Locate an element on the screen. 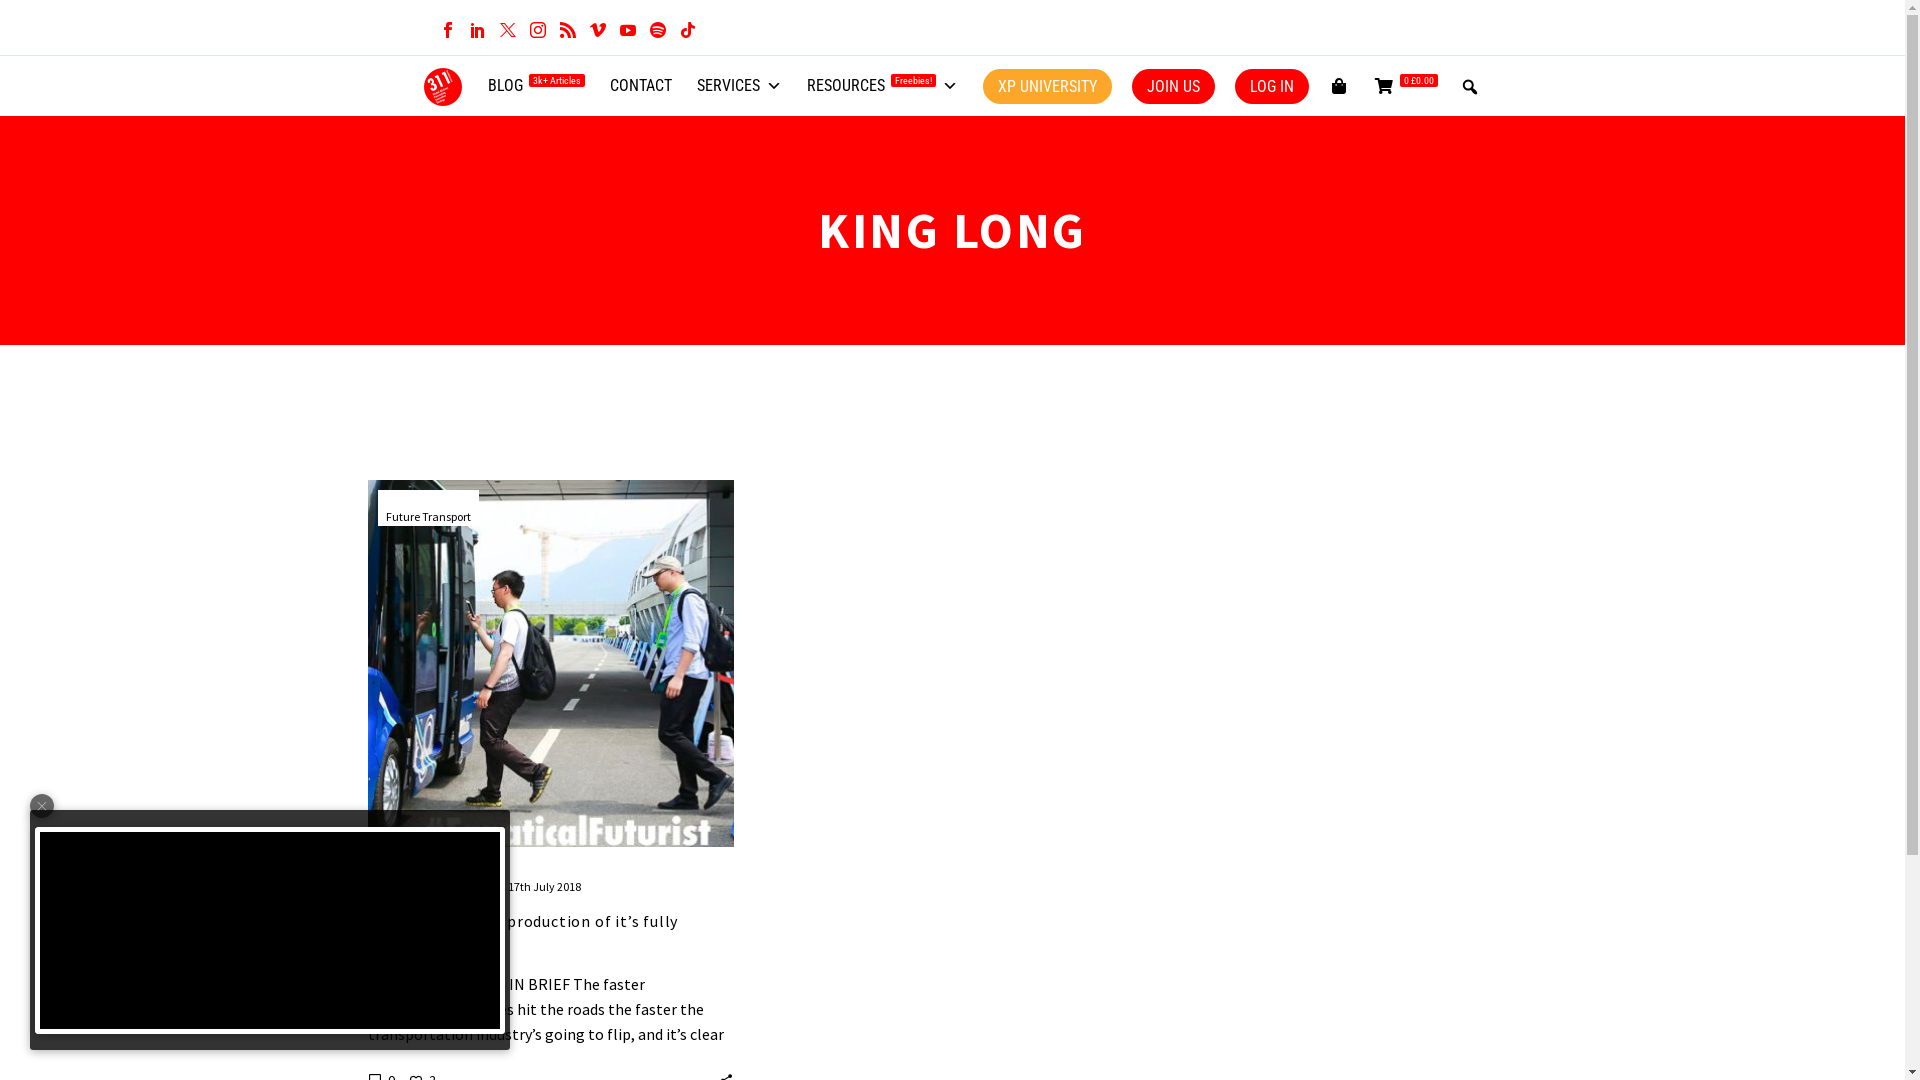 Image resolution: width=1920 pixels, height=1080 pixels. Spotify is located at coordinates (657, 30).